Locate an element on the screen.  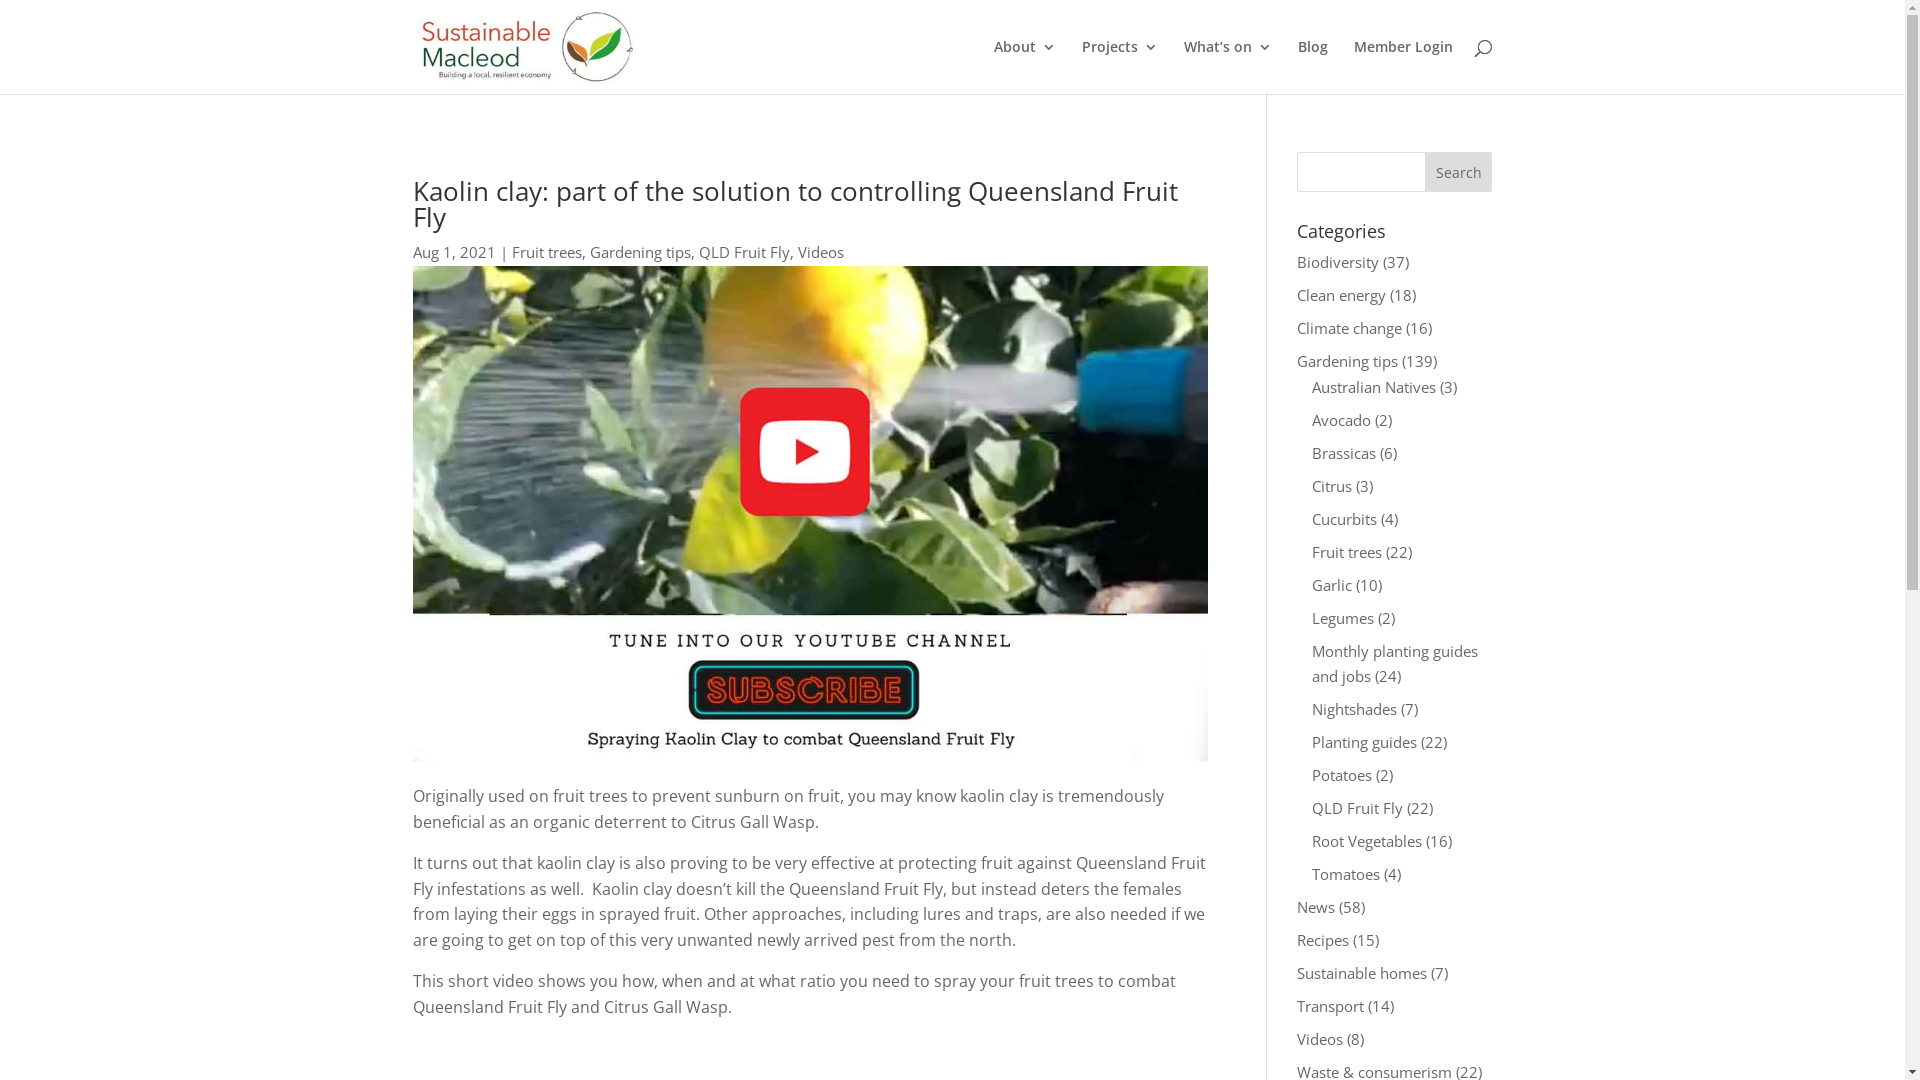
Videos is located at coordinates (1320, 1039).